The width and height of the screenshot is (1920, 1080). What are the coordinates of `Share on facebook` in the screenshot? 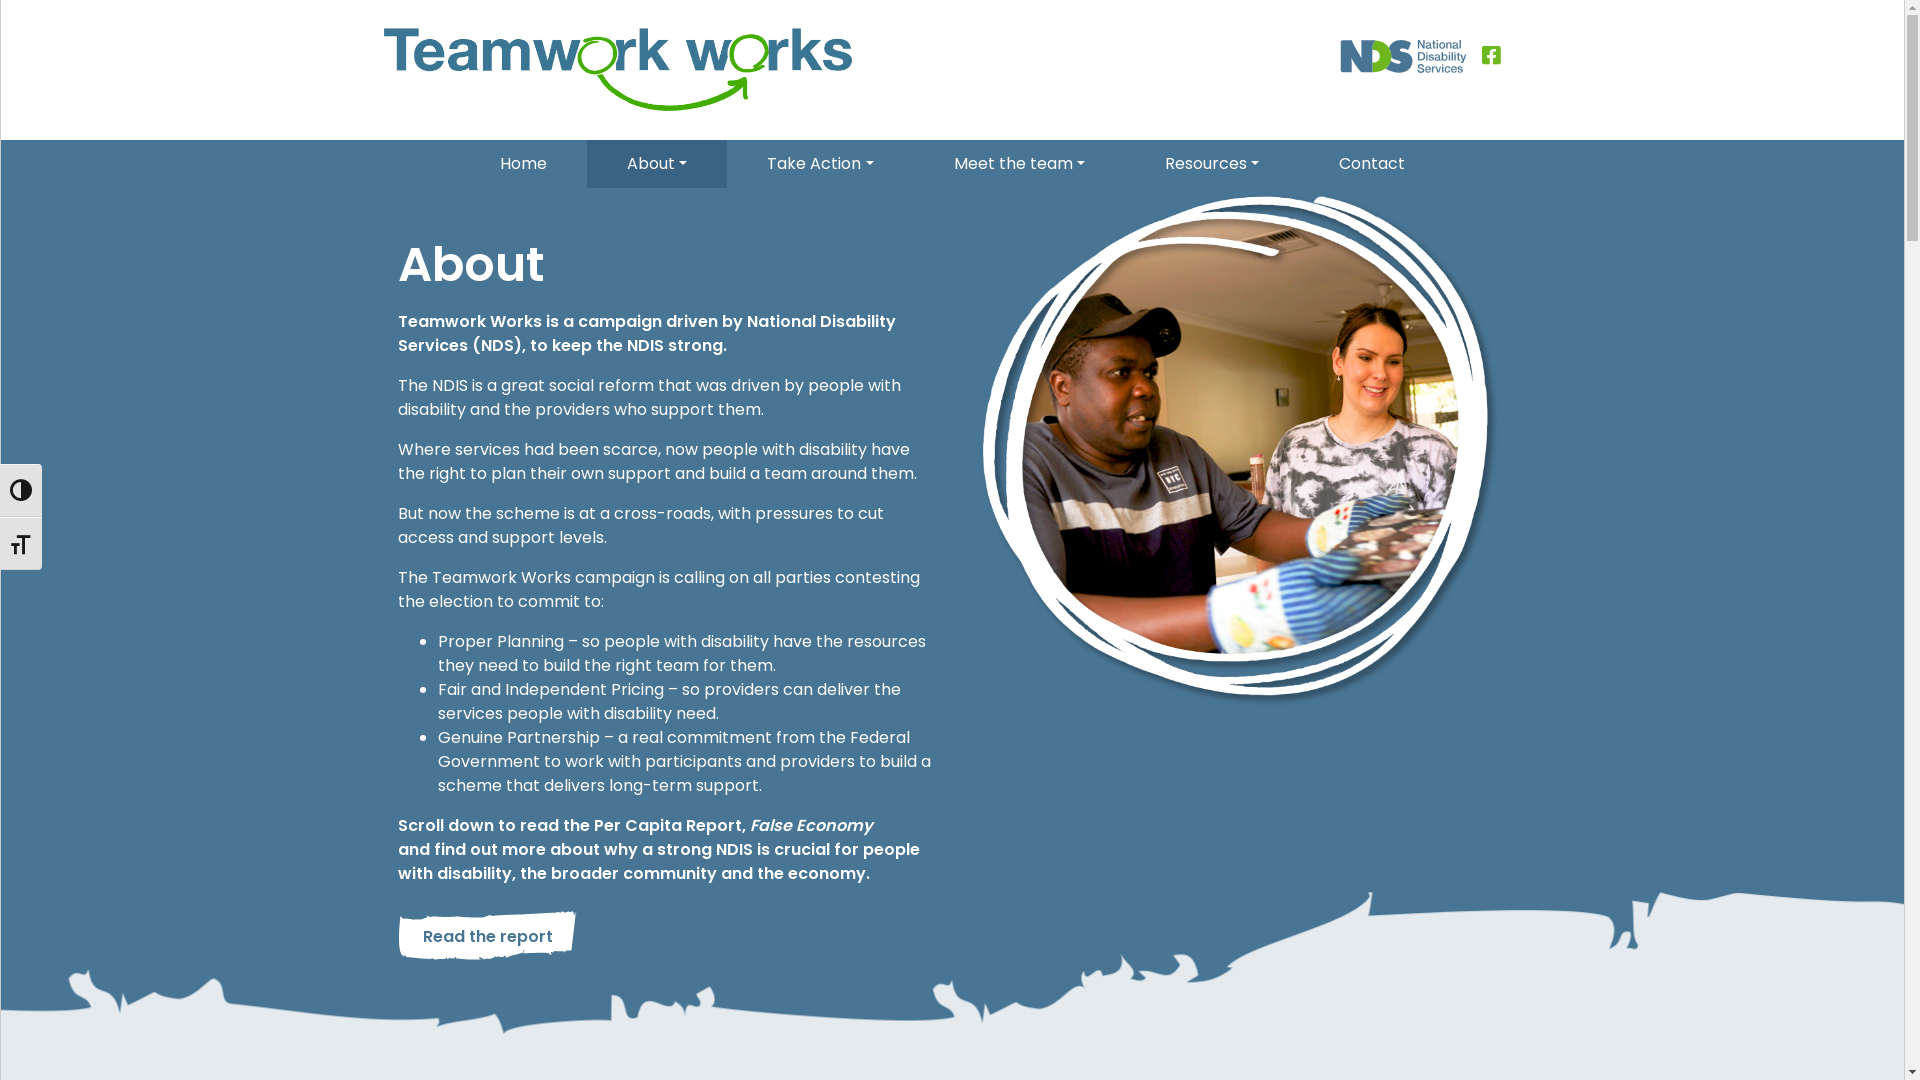 It's located at (1492, 55).